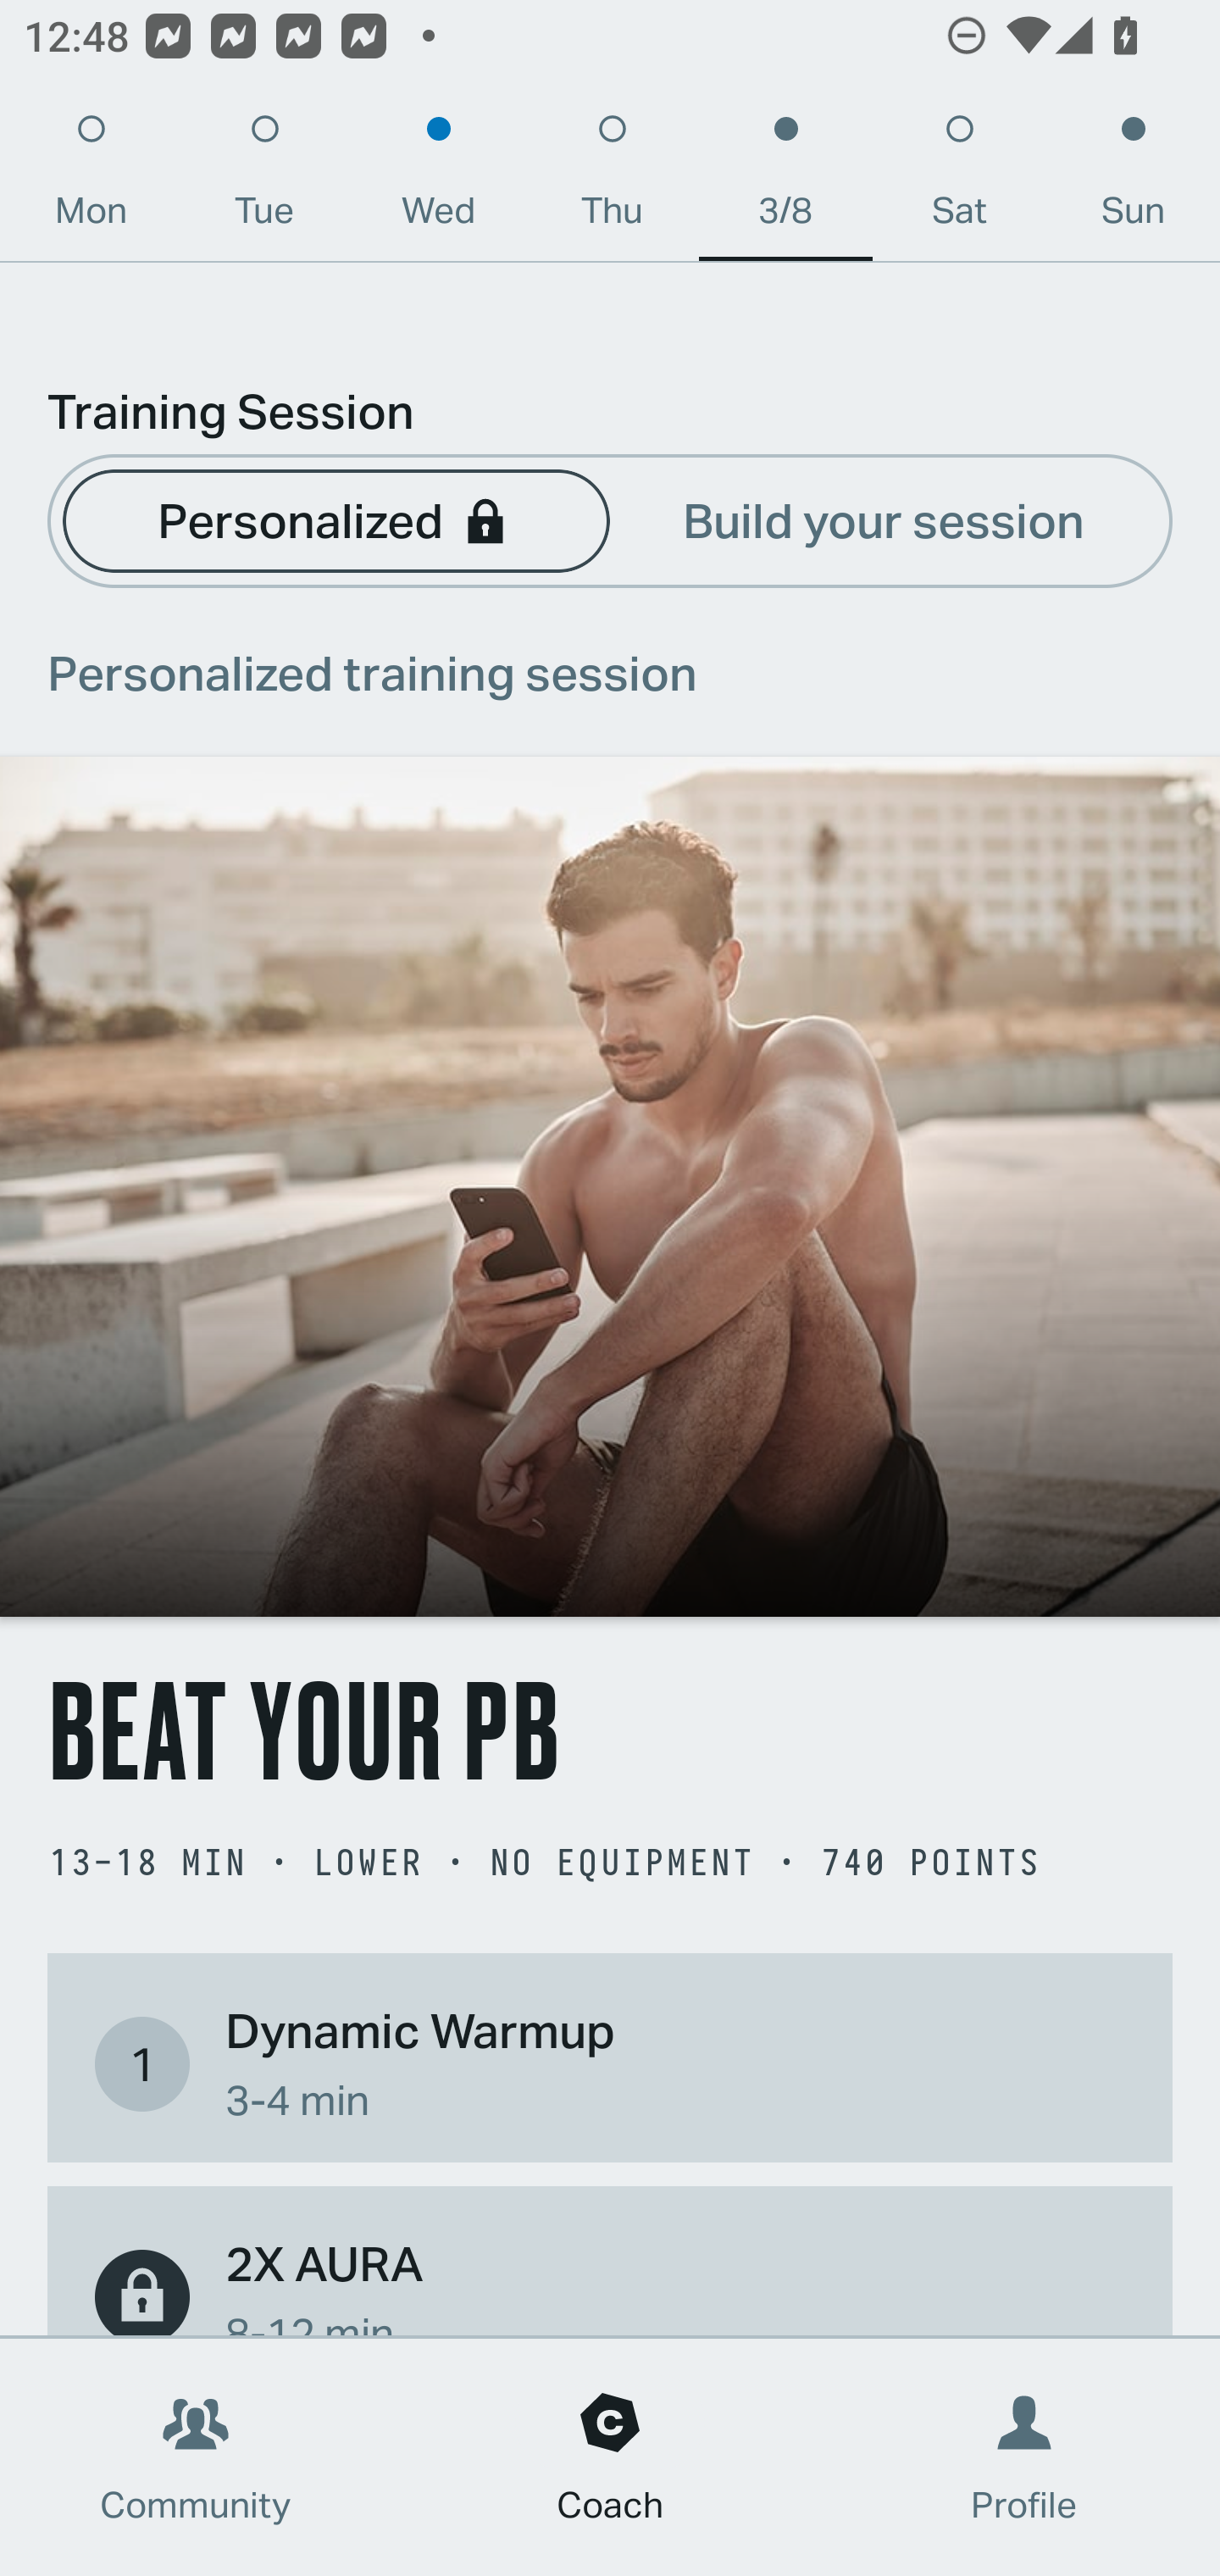  What do you see at coordinates (438, 178) in the screenshot?
I see `Wed` at bounding box center [438, 178].